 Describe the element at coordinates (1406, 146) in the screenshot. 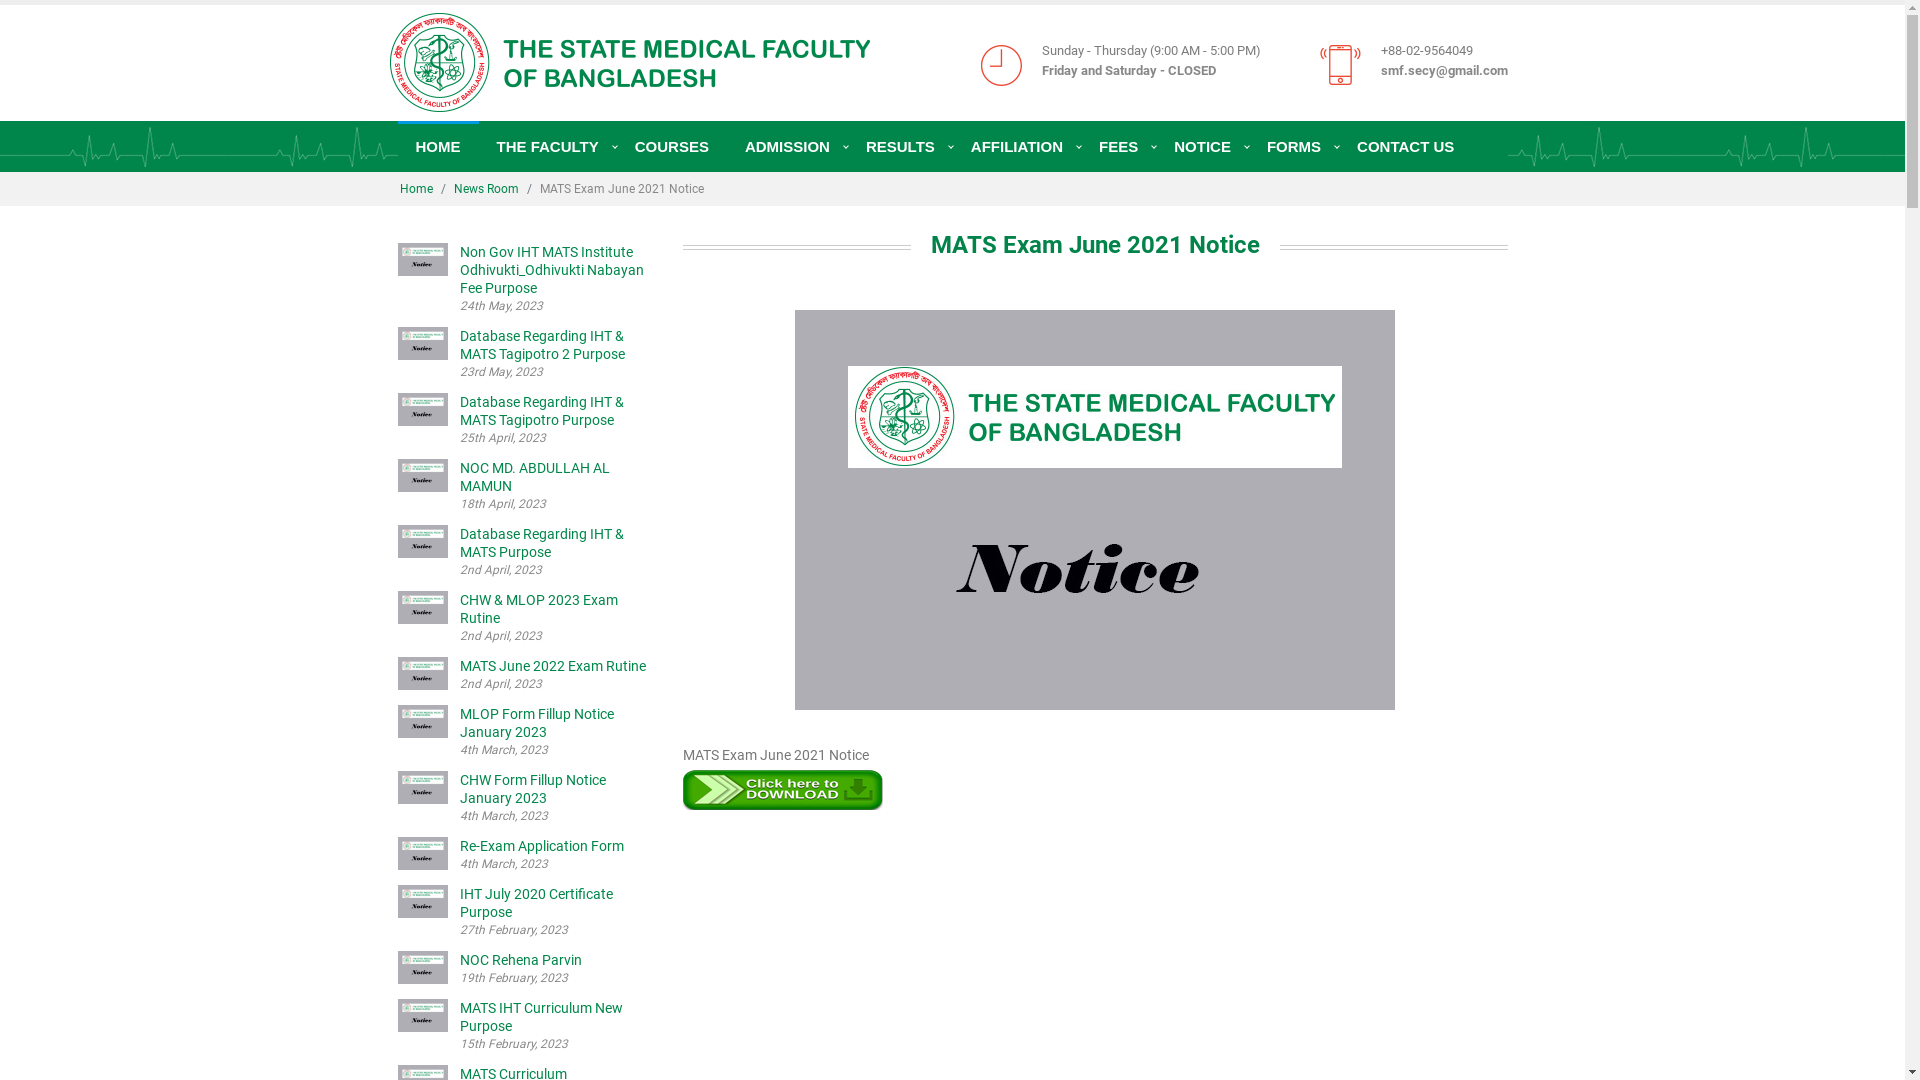

I see `CONTACT US` at that location.